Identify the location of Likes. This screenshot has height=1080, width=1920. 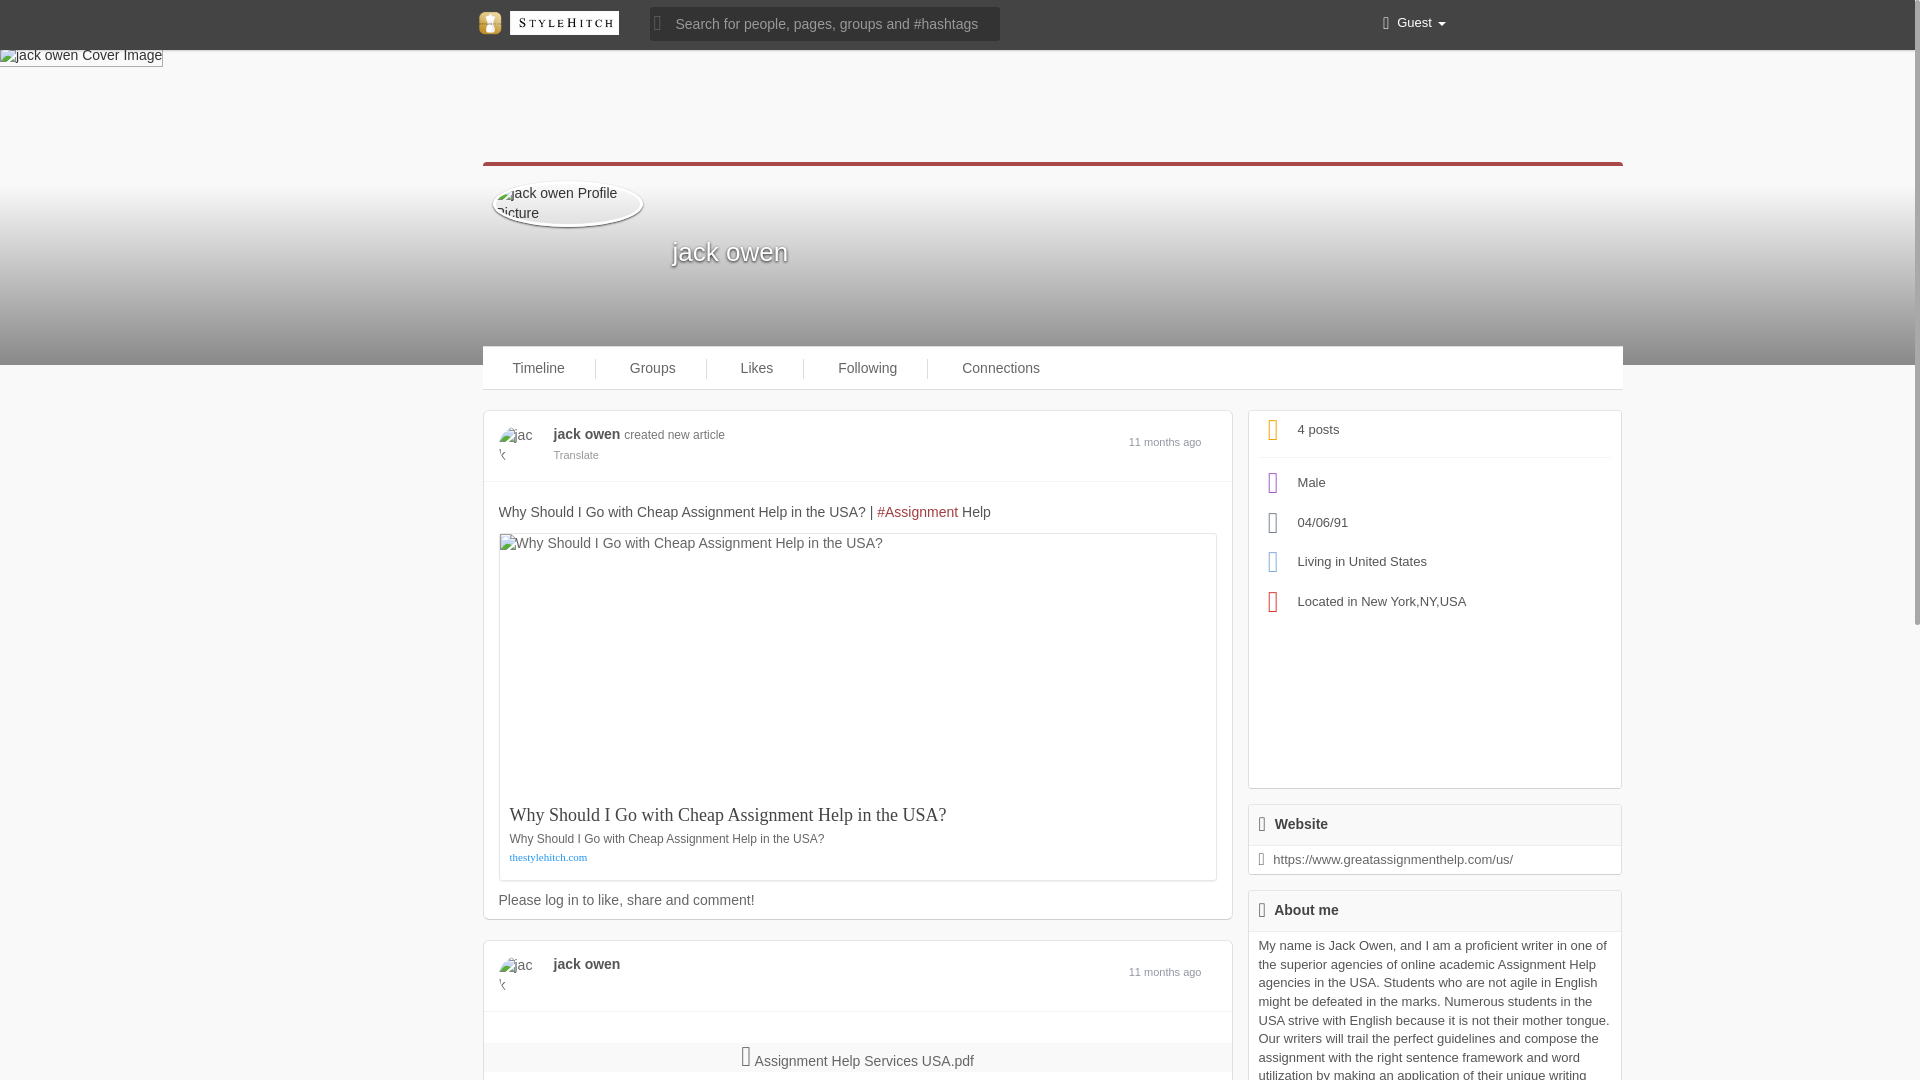
(757, 368).